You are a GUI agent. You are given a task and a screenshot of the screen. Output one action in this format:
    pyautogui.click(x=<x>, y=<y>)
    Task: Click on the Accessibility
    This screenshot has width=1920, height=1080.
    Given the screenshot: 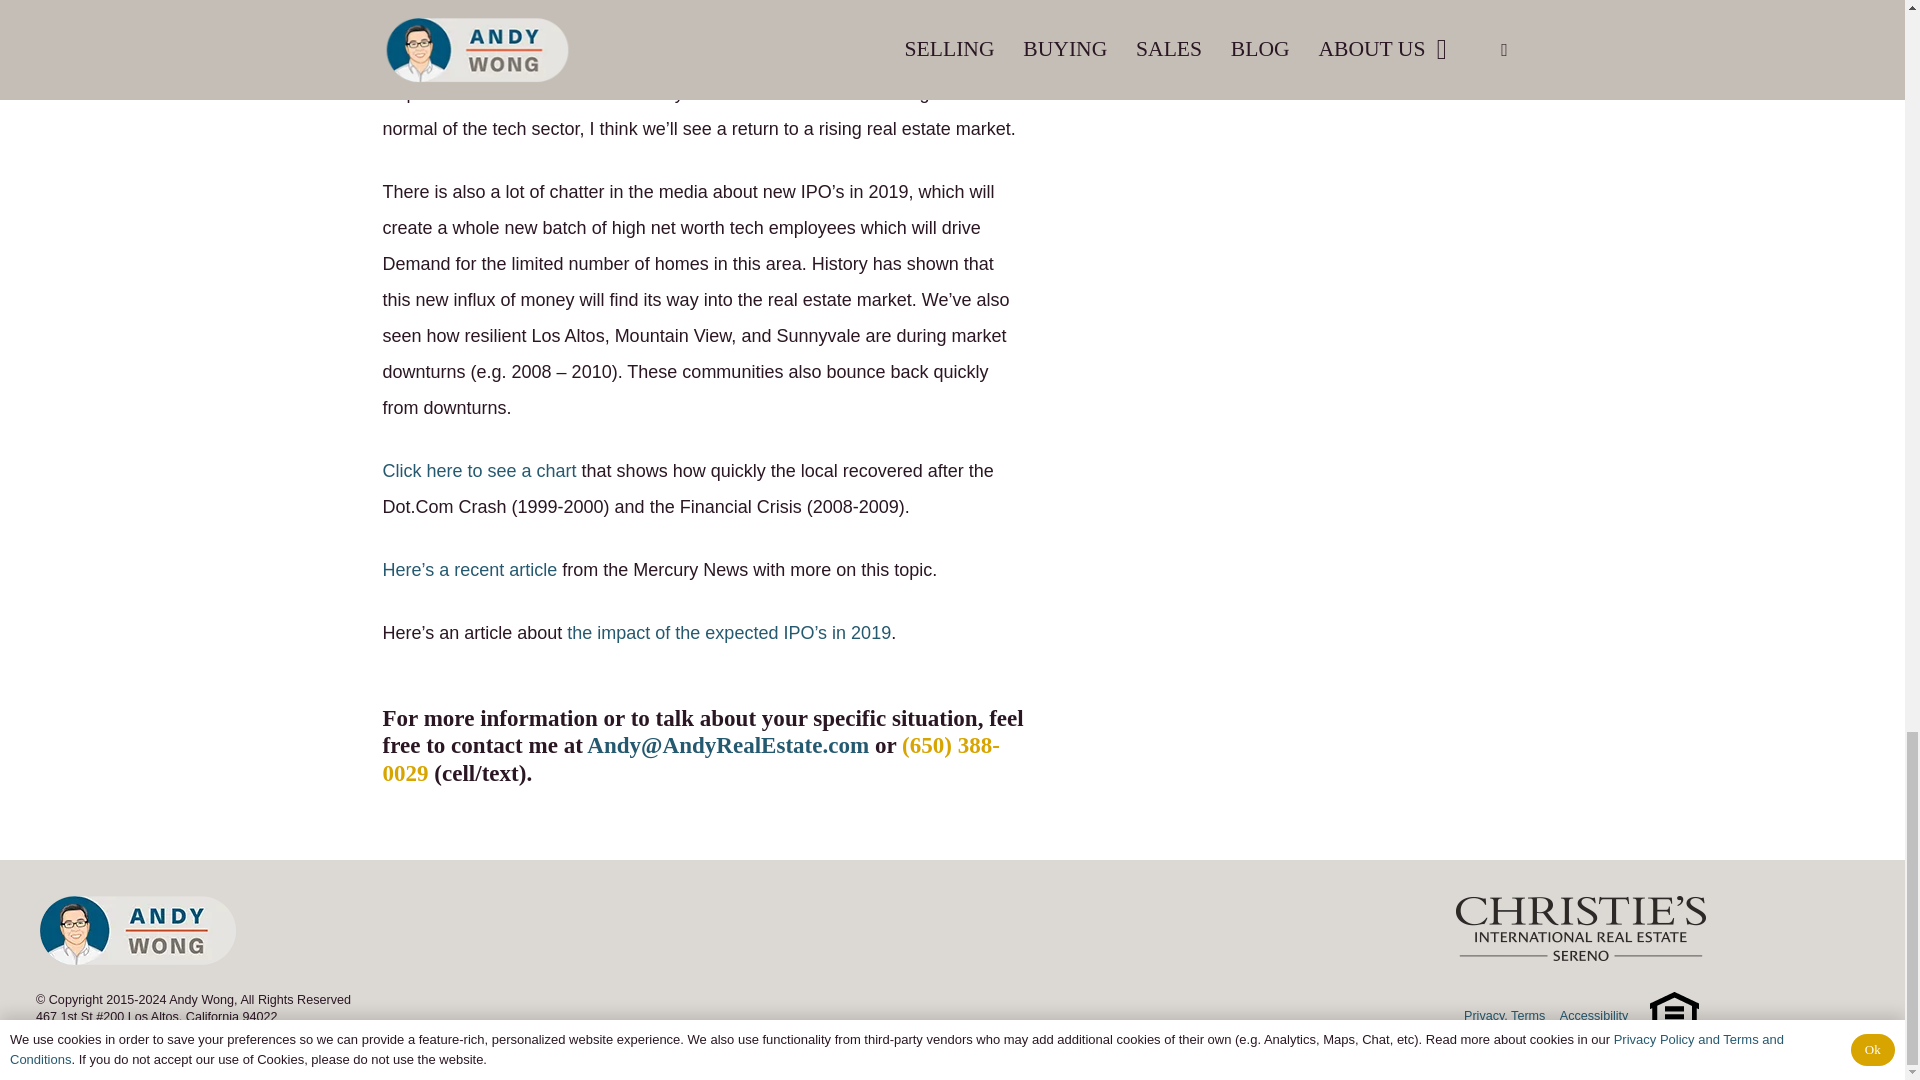 What is the action you would take?
    pyautogui.click(x=1594, y=1015)
    